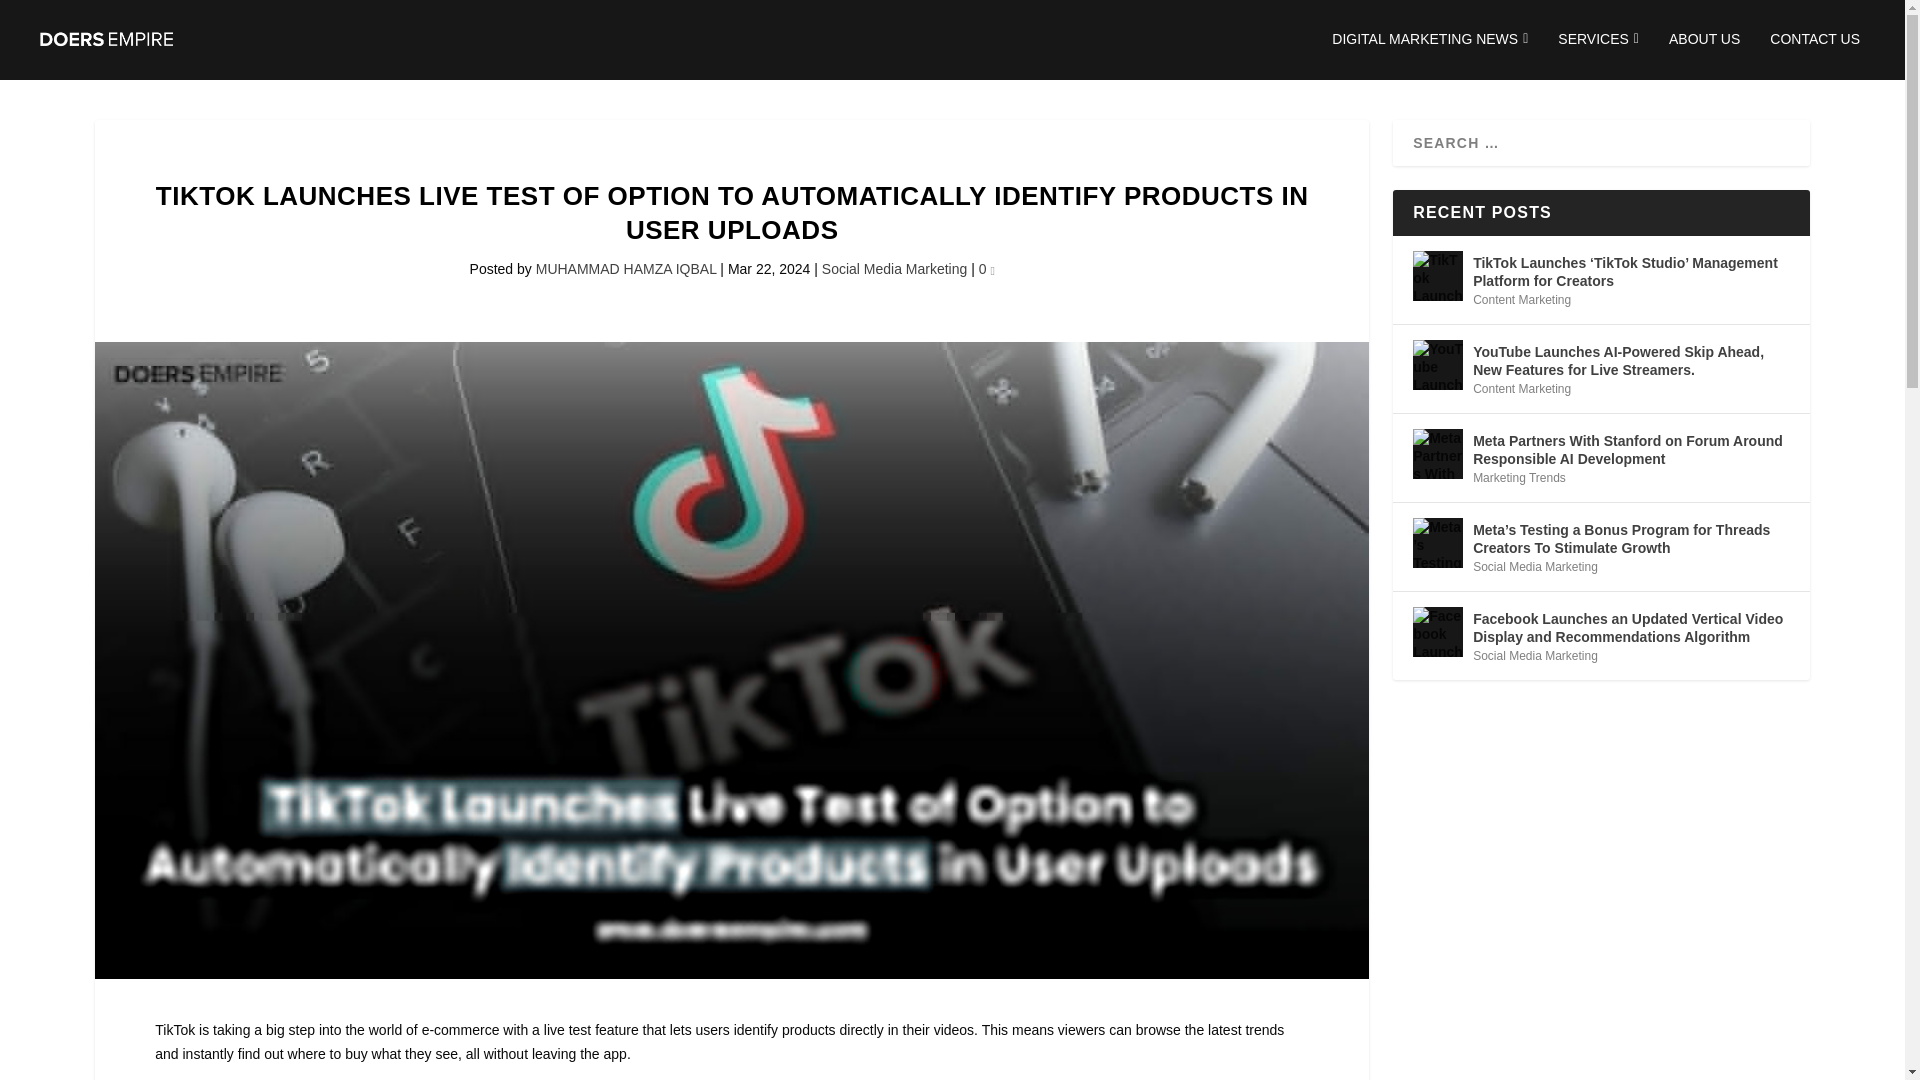 This screenshot has width=1920, height=1080. I want to click on SERVICES, so click(1598, 55).